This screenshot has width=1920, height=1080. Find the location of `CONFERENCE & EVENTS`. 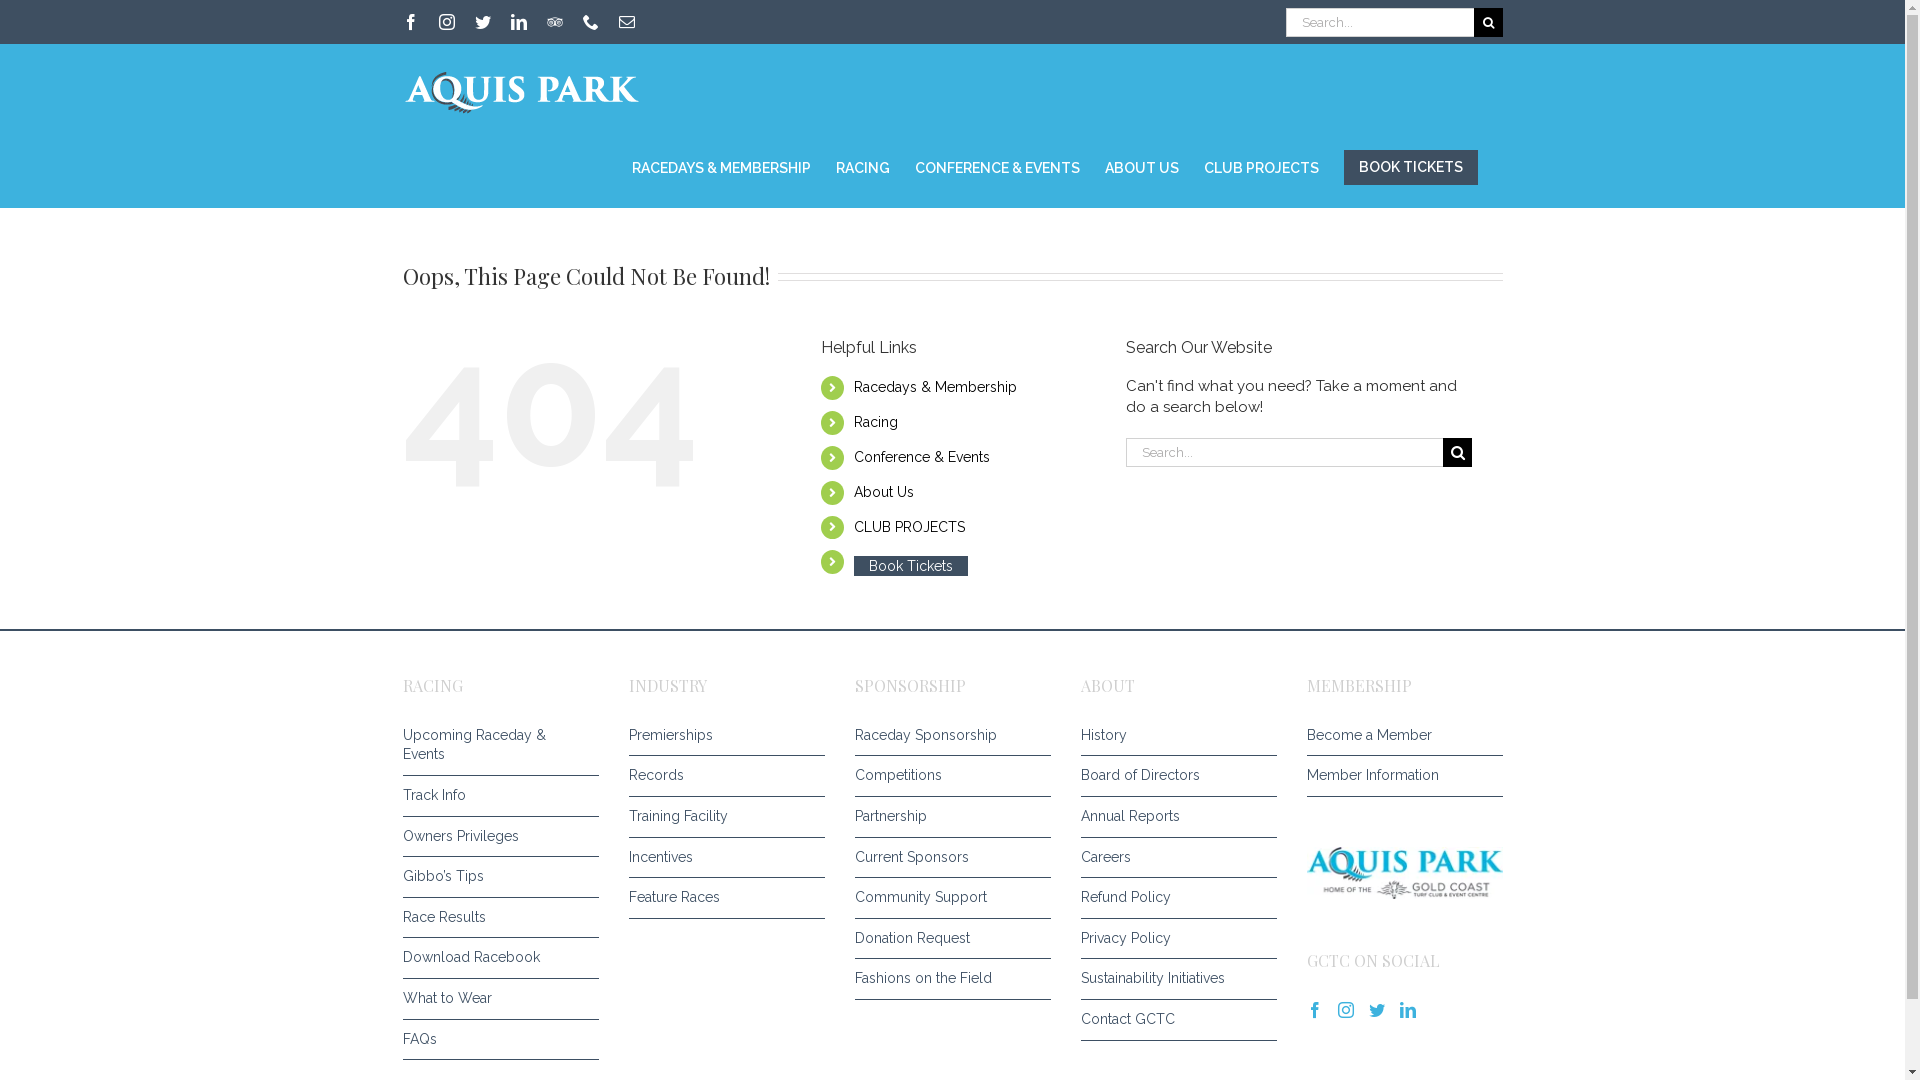

CONFERENCE & EVENTS is located at coordinates (996, 166).